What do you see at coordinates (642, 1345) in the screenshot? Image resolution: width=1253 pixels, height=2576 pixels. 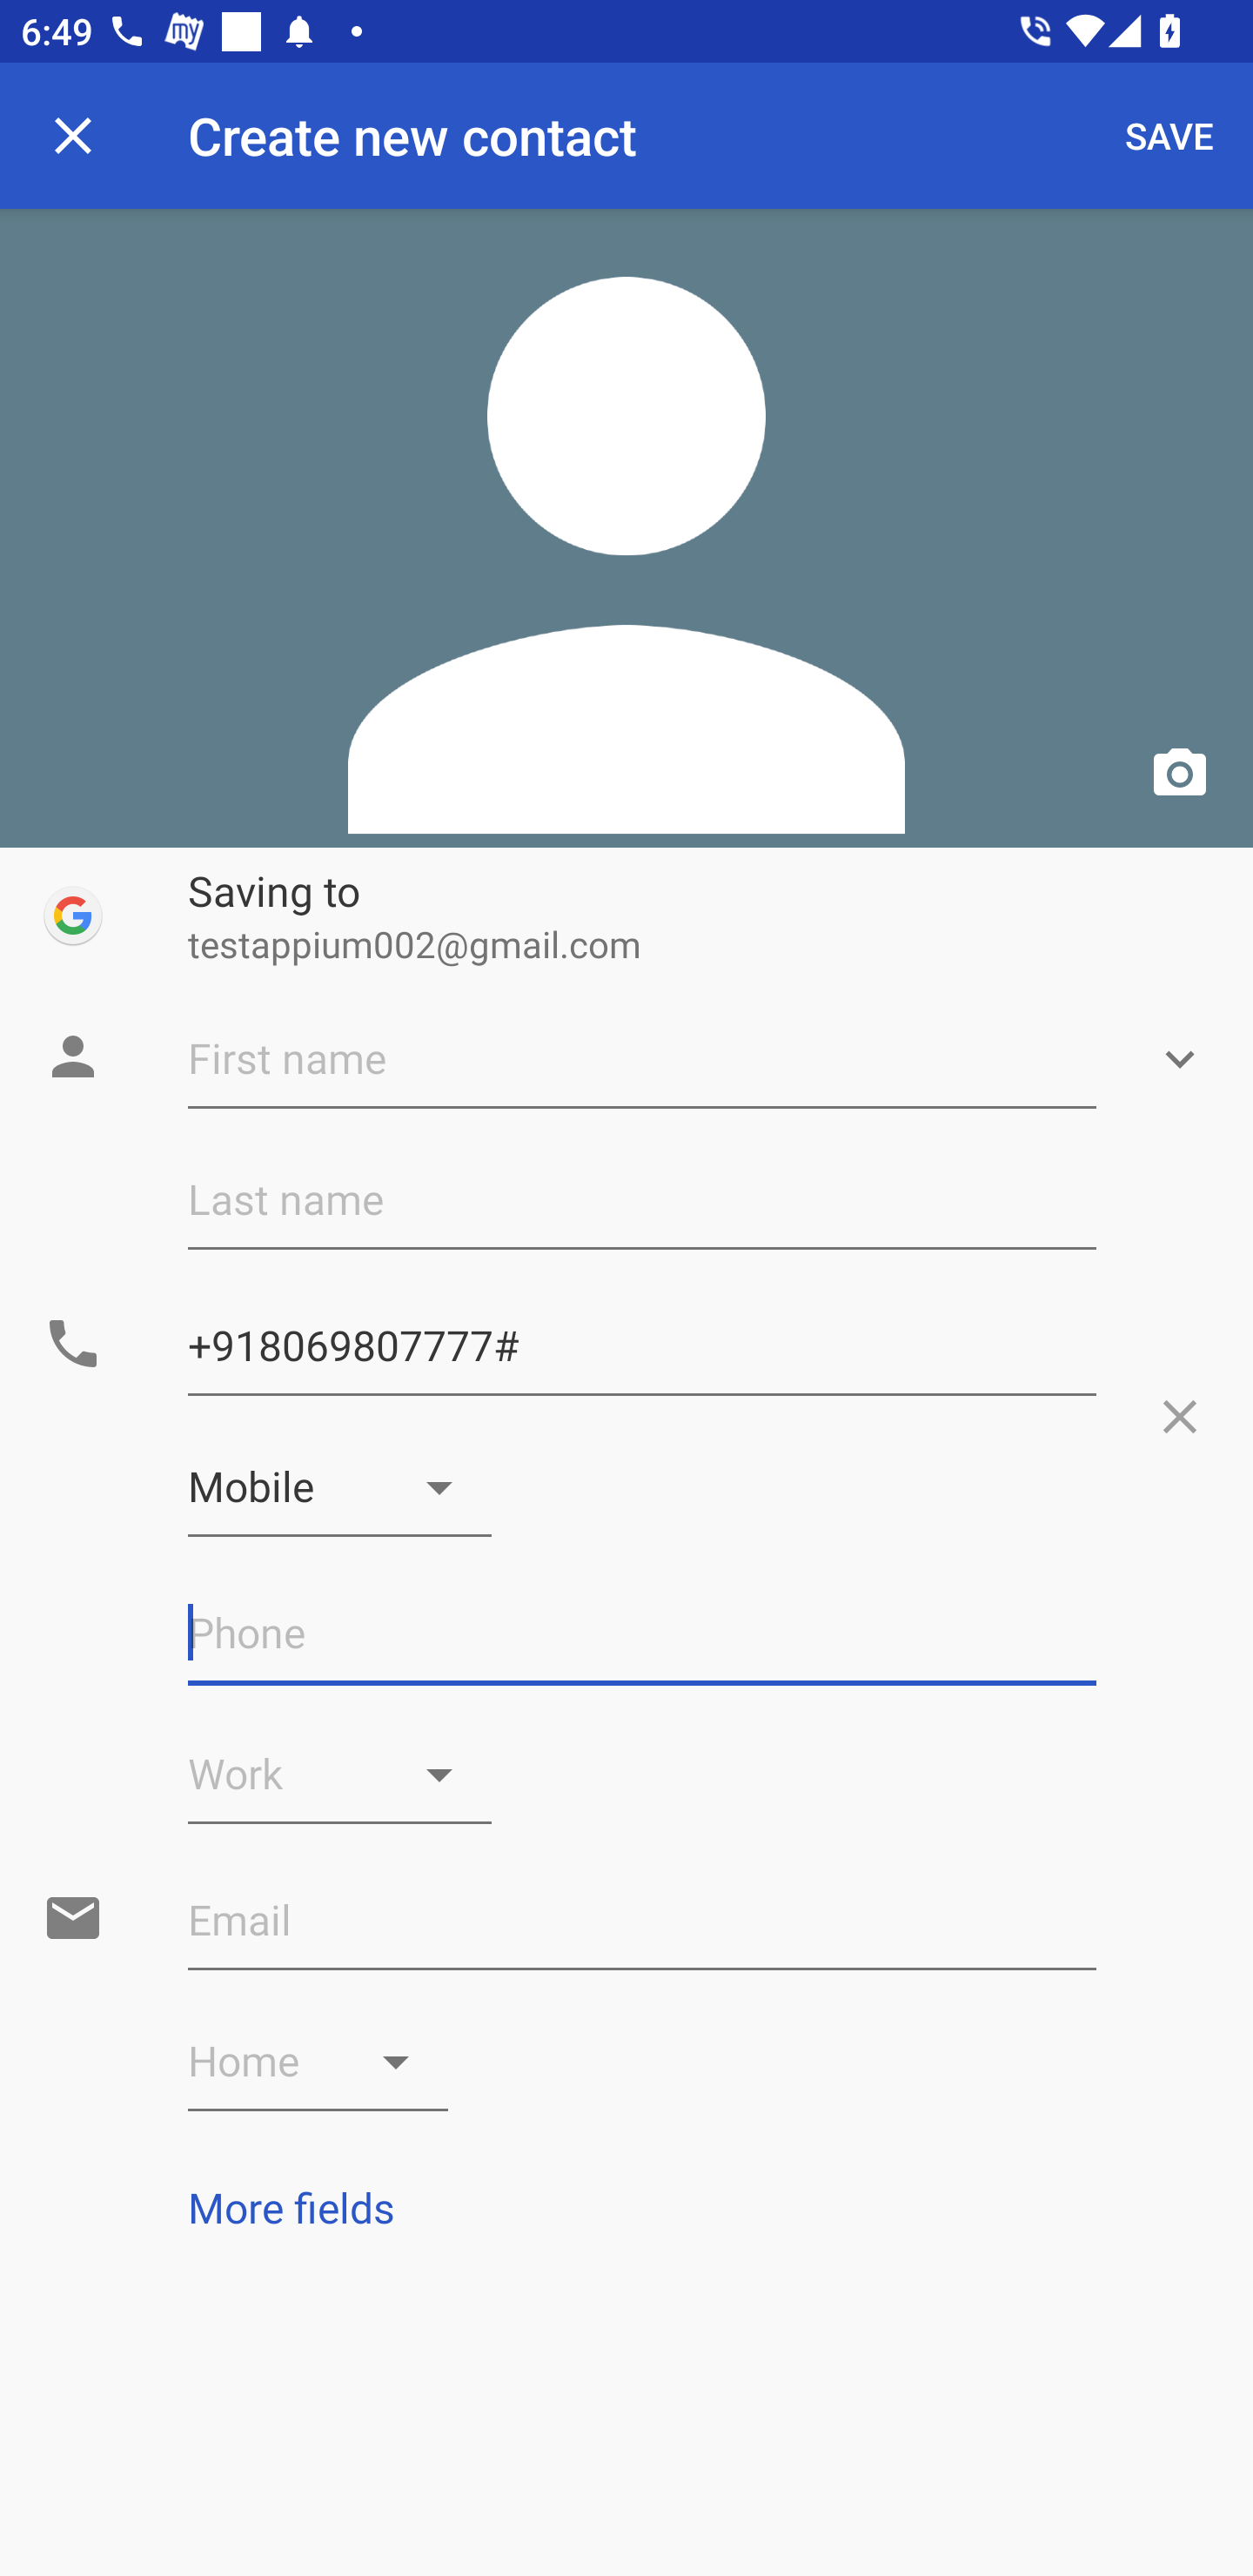 I see `+918069807777#` at bounding box center [642, 1345].